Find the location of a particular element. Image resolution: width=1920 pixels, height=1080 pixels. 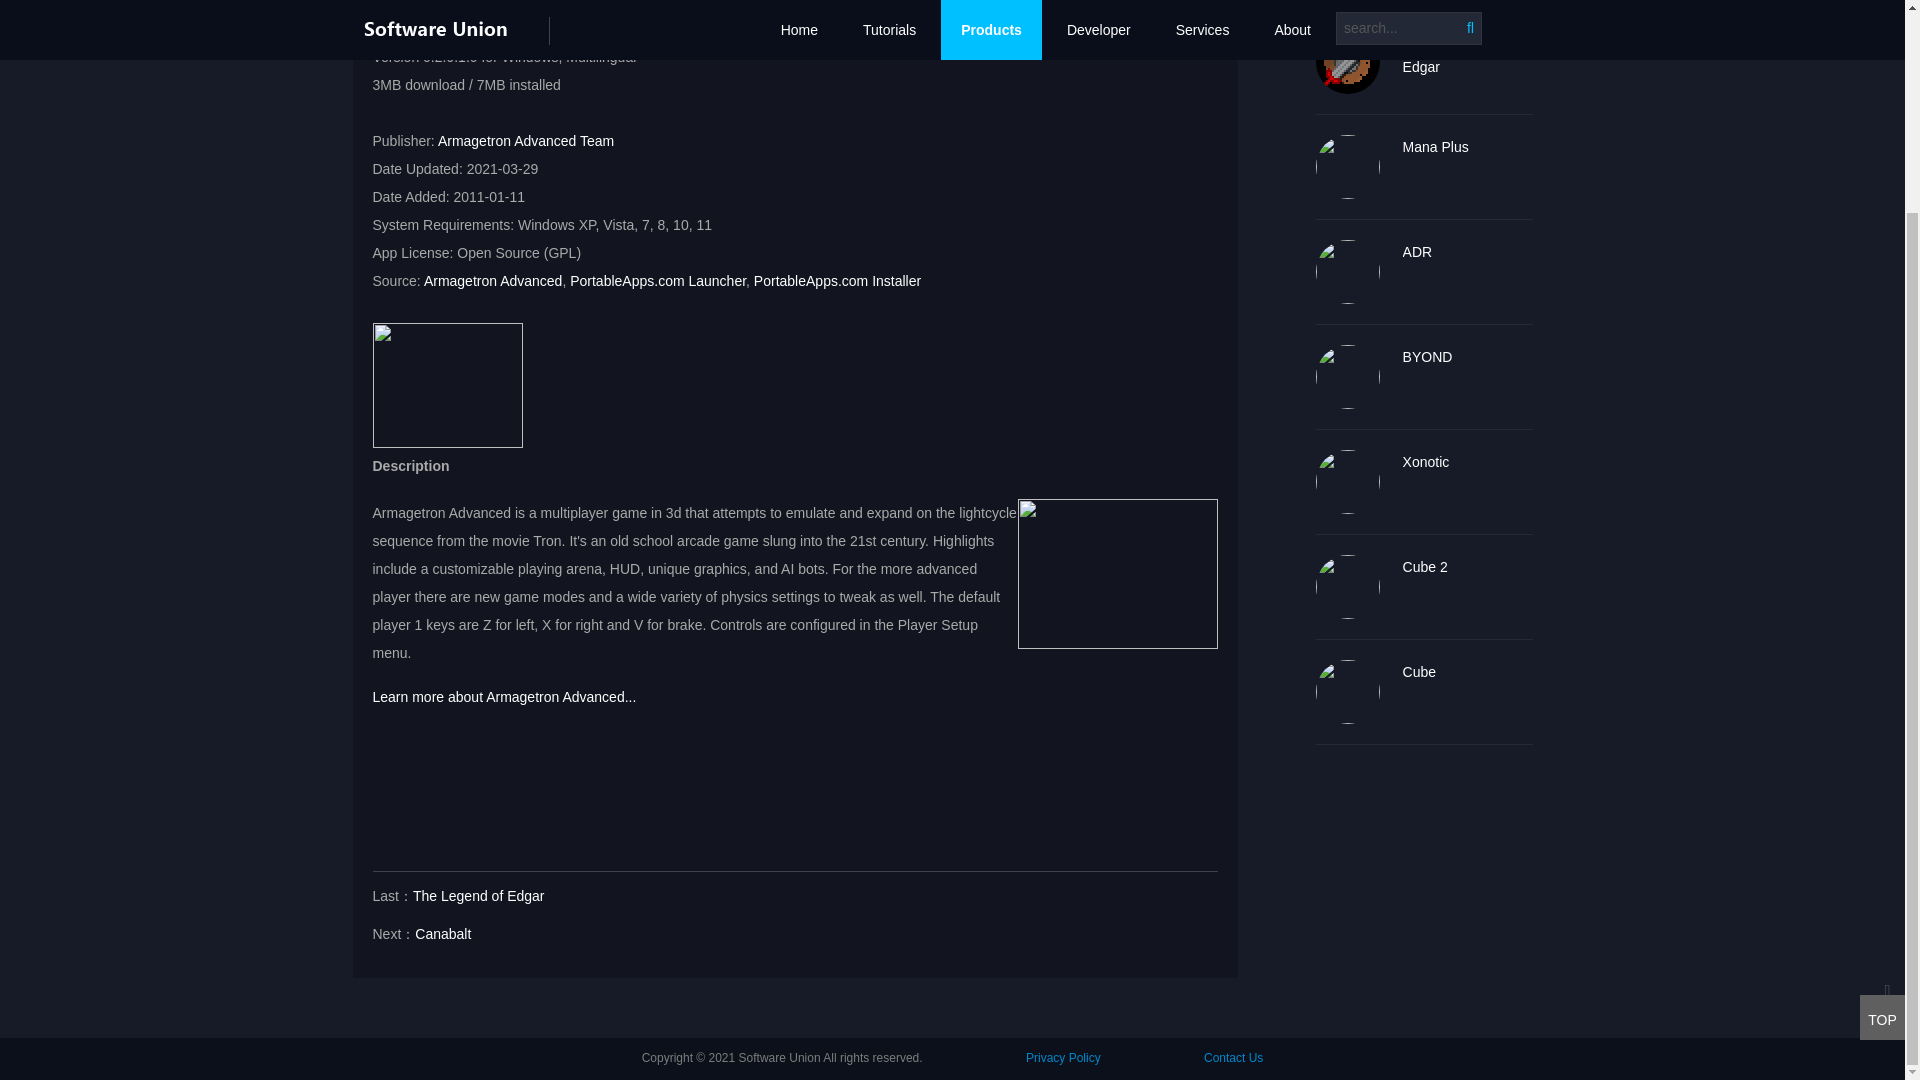

PortableApps.com Launcher is located at coordinates (658, 281).